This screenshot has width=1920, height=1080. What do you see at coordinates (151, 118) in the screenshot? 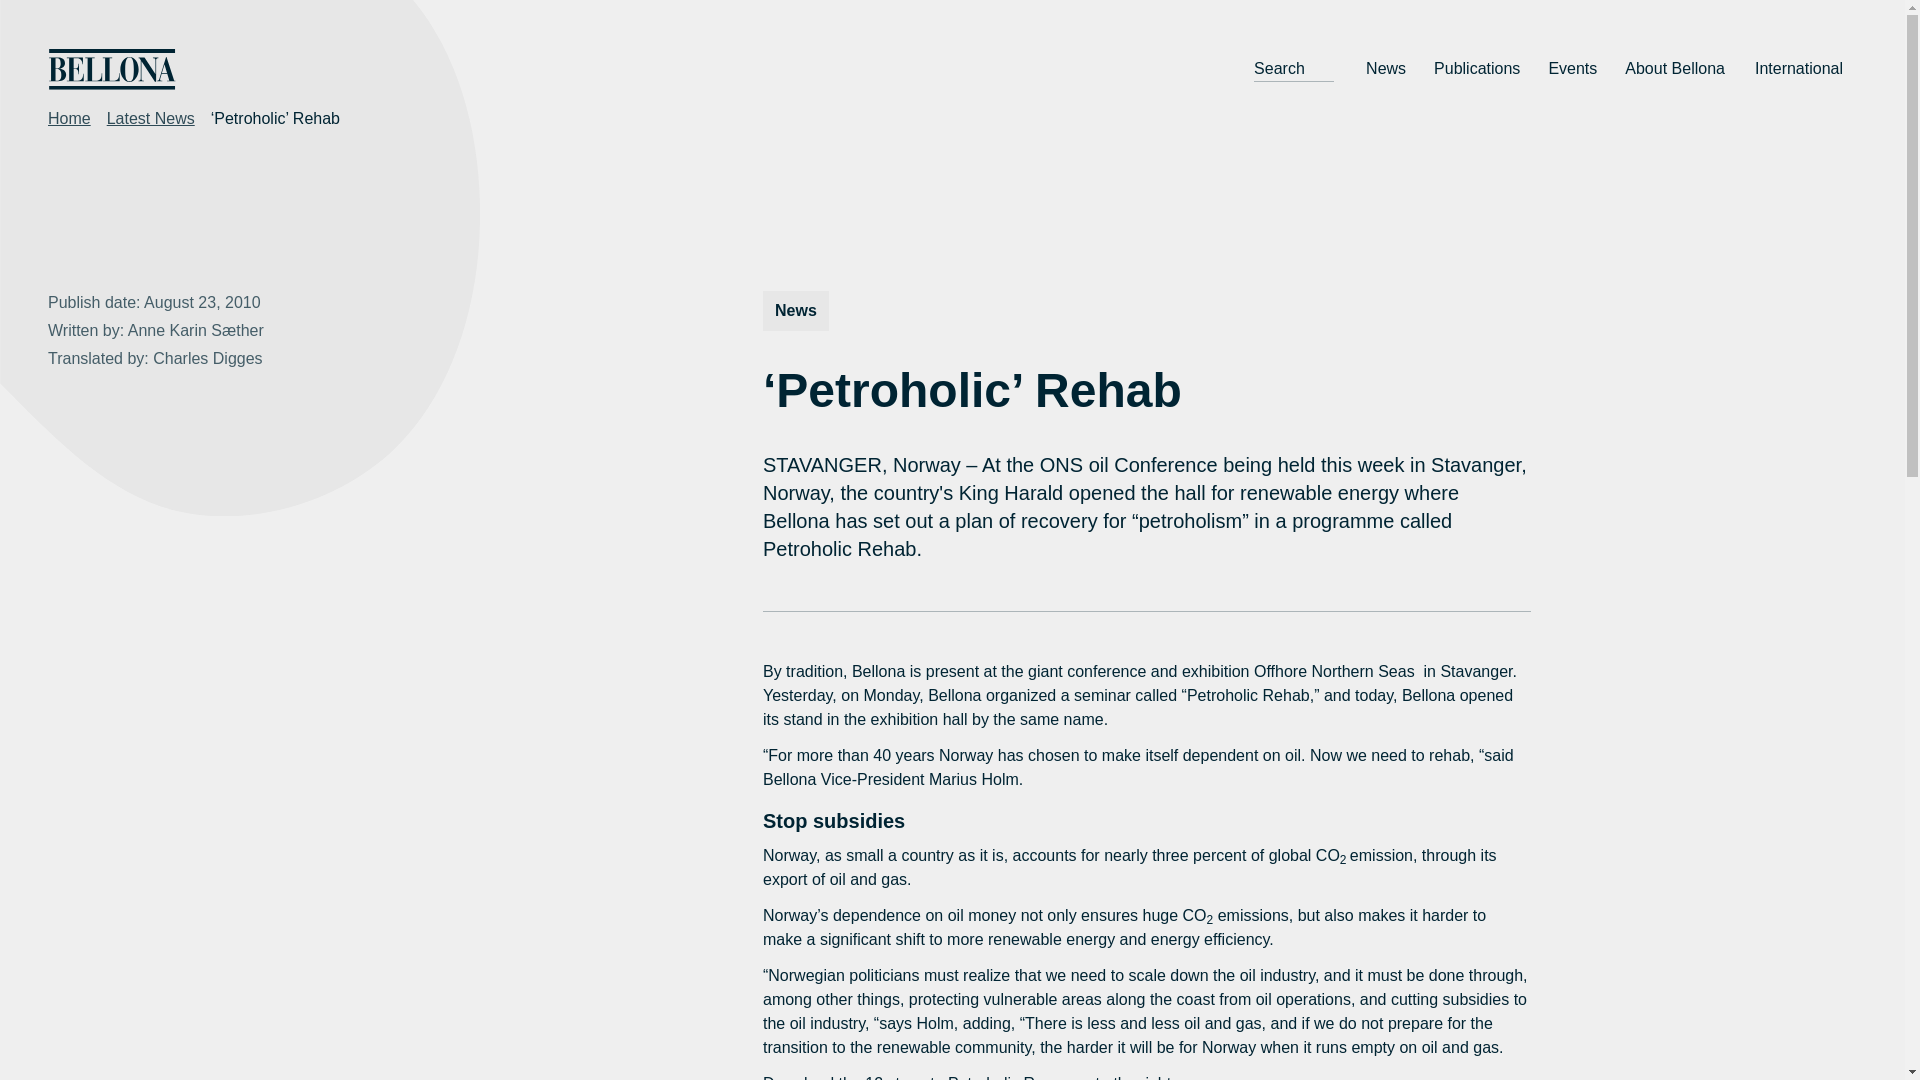
I see `Latest News` at bounding box center [151, 118].